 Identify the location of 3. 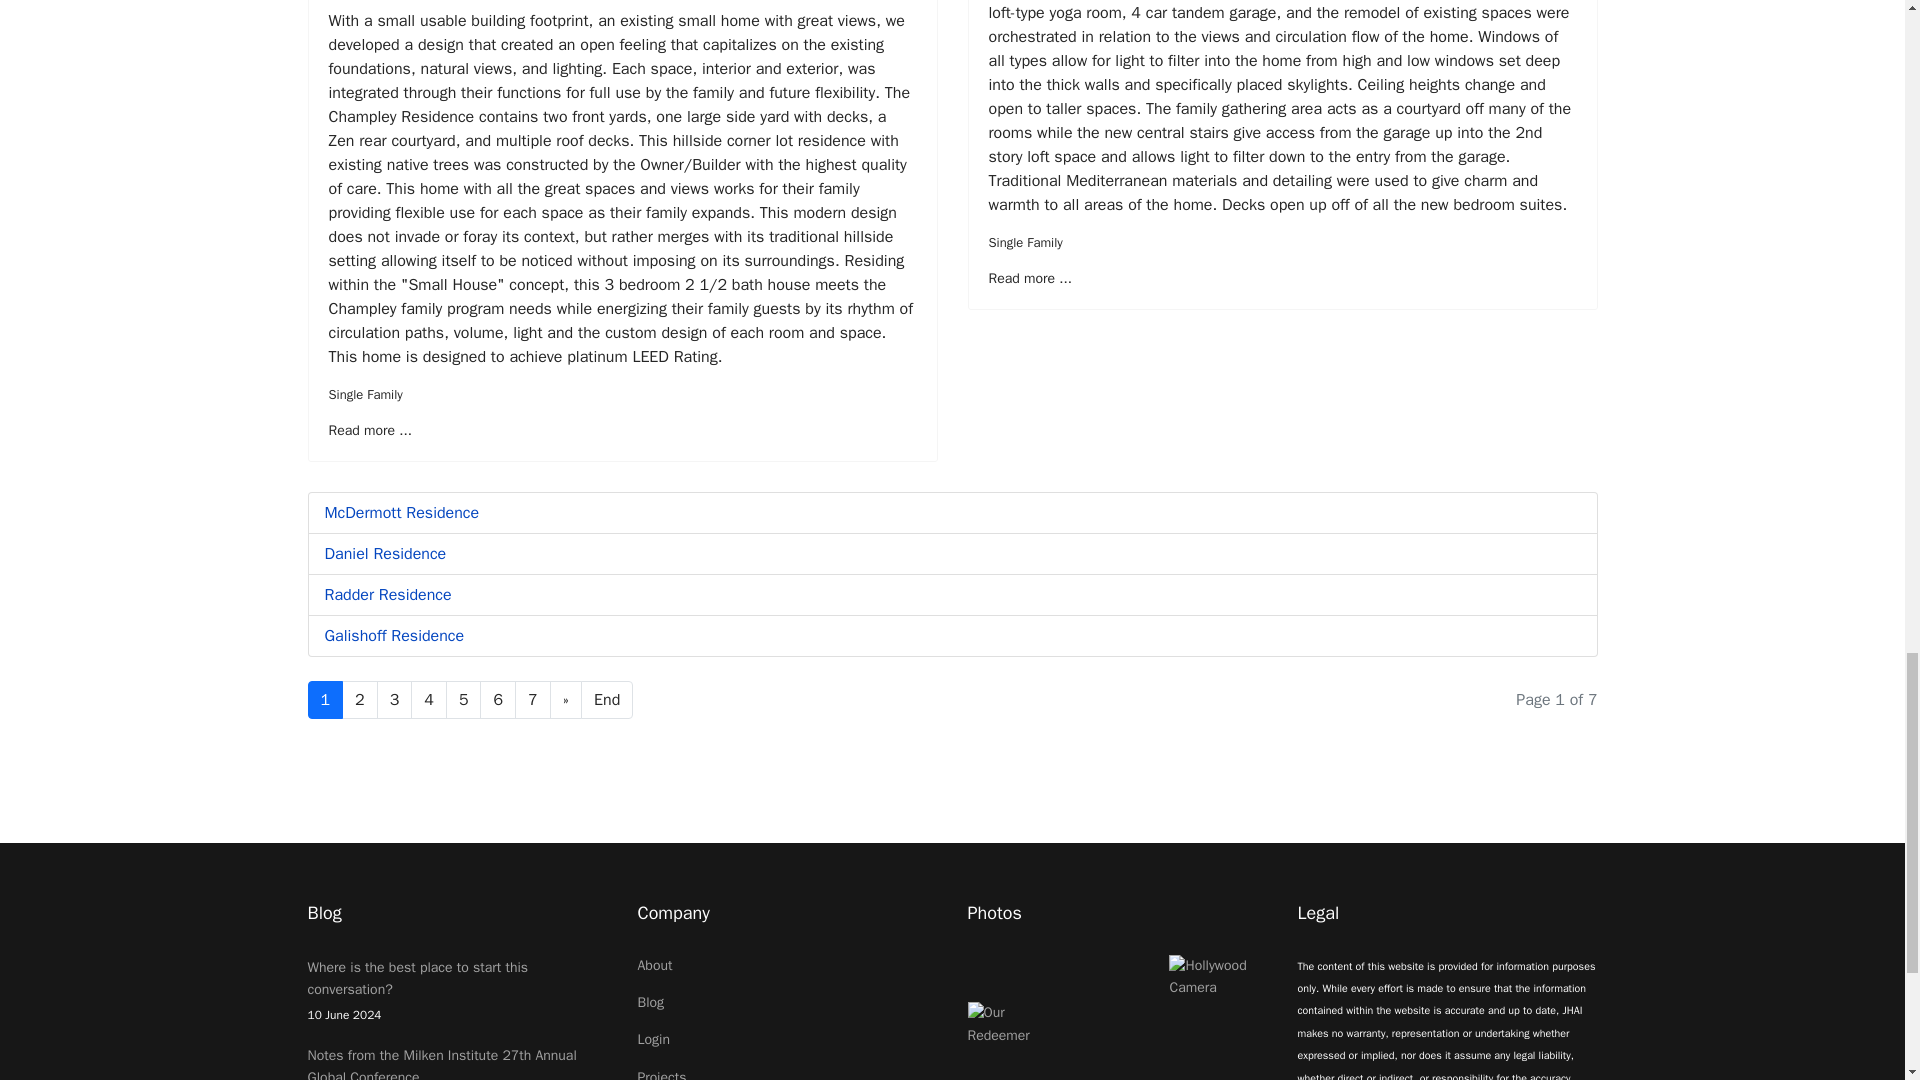
(394, 700).